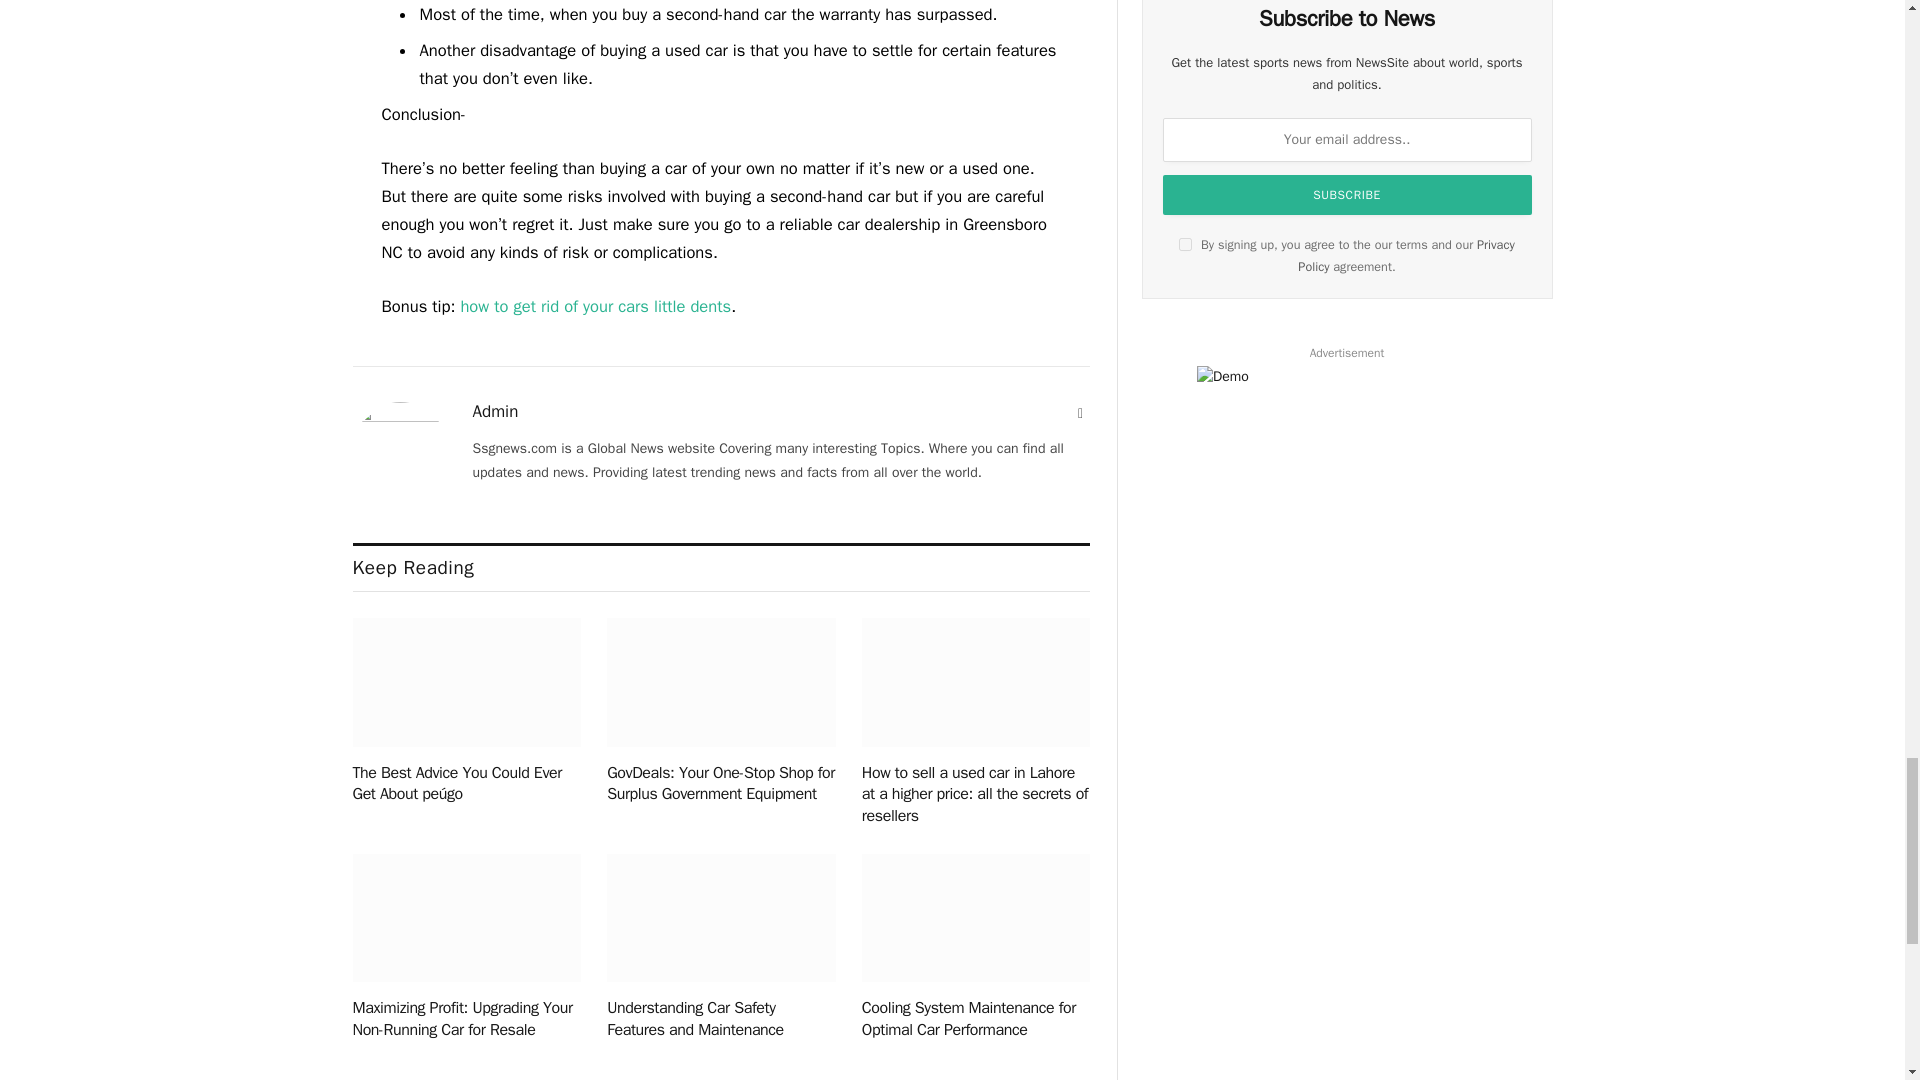  What do you see at coordinates (495, 412) in the screenshot?
I see `Posts by Admin` at bounding box center [495, 412].